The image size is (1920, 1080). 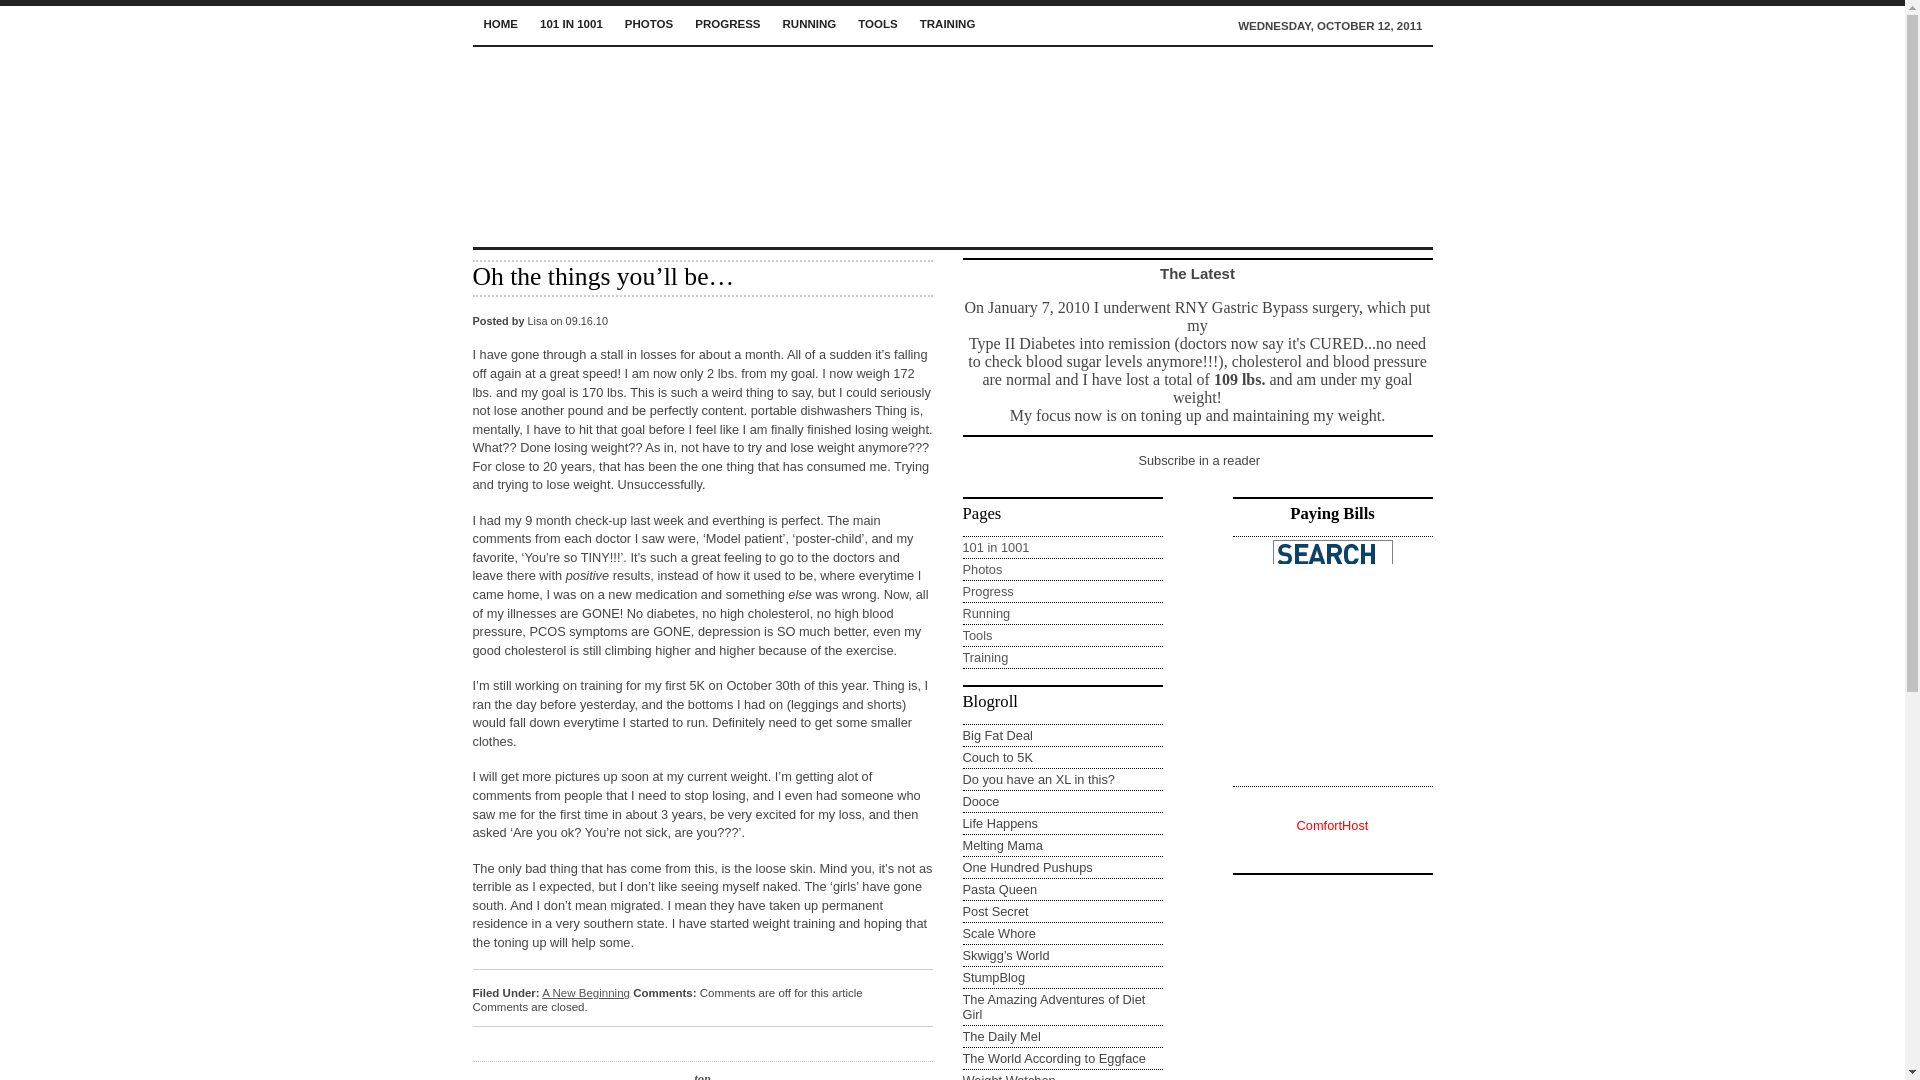 I want to click on A New Beginning, so click(x=585, y=993).